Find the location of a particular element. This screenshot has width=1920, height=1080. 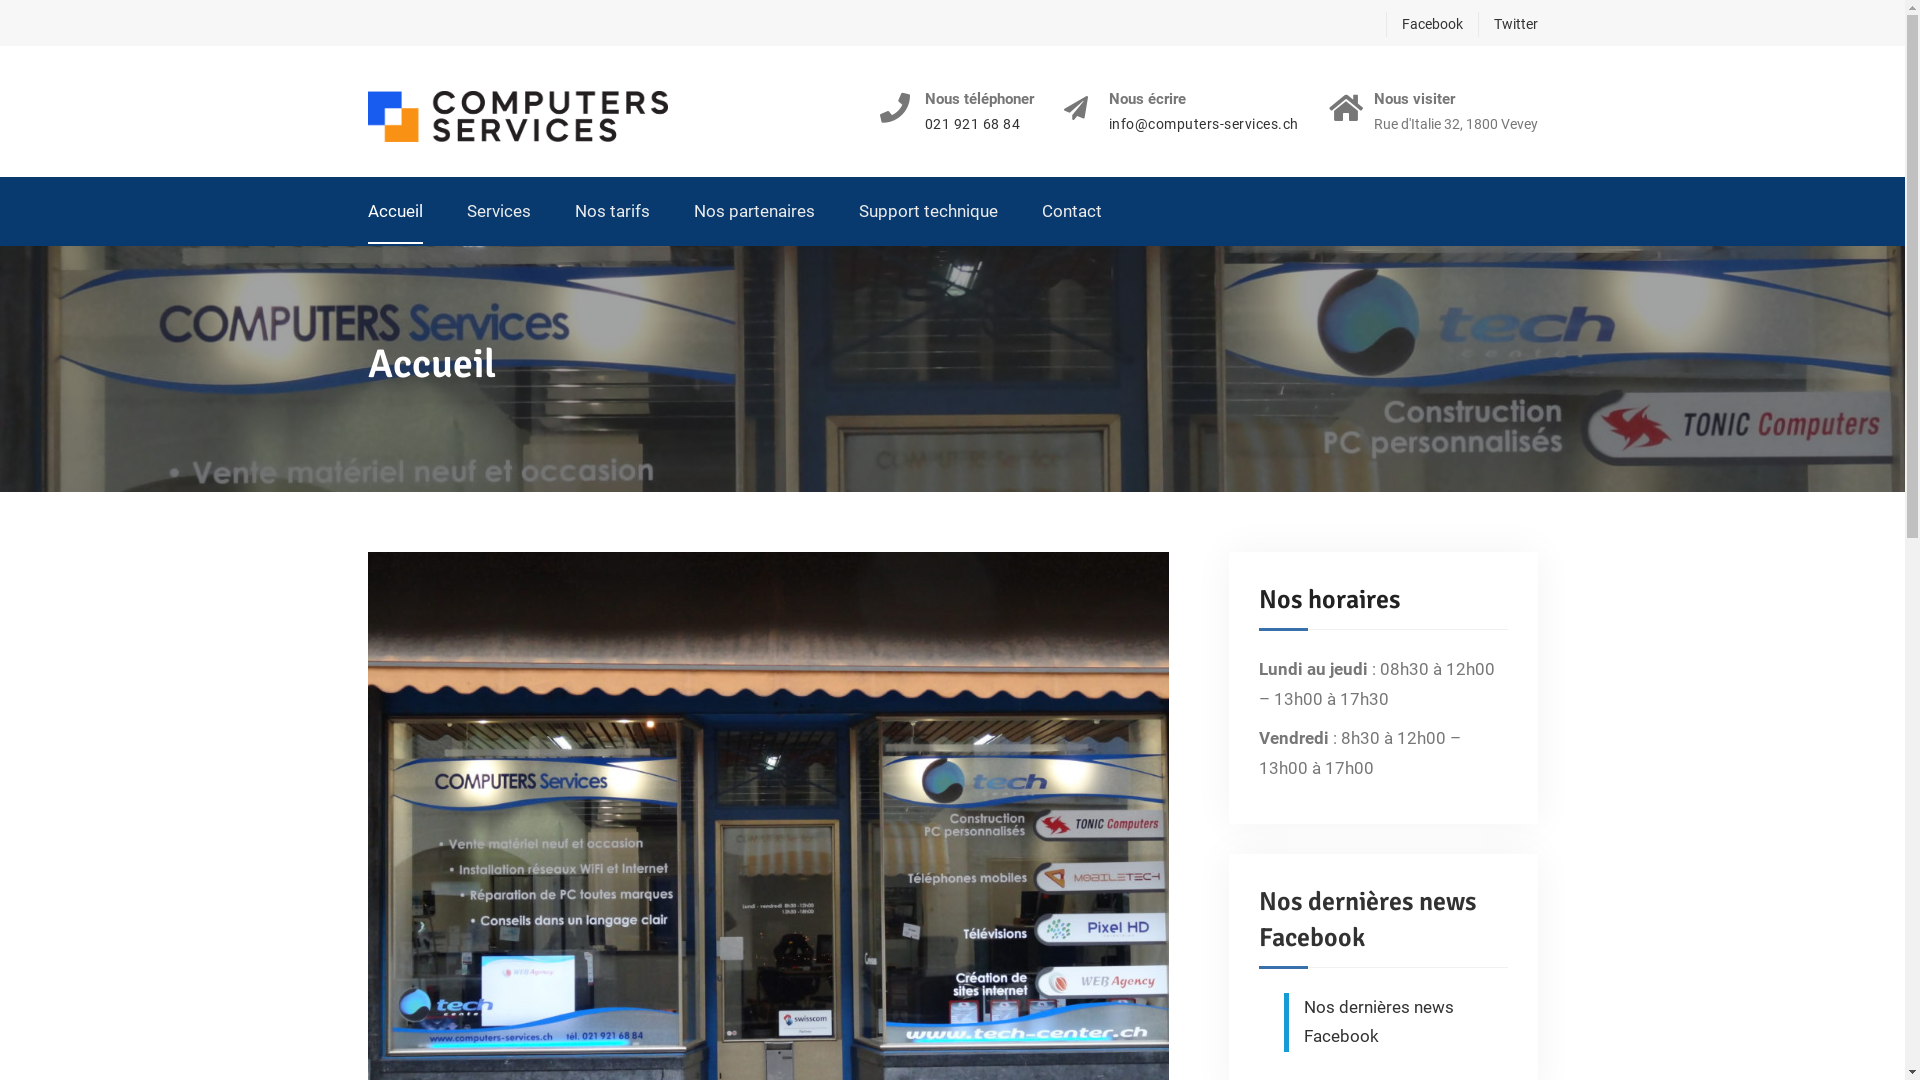

Nos partenaires is located at coordinates (754, 212).